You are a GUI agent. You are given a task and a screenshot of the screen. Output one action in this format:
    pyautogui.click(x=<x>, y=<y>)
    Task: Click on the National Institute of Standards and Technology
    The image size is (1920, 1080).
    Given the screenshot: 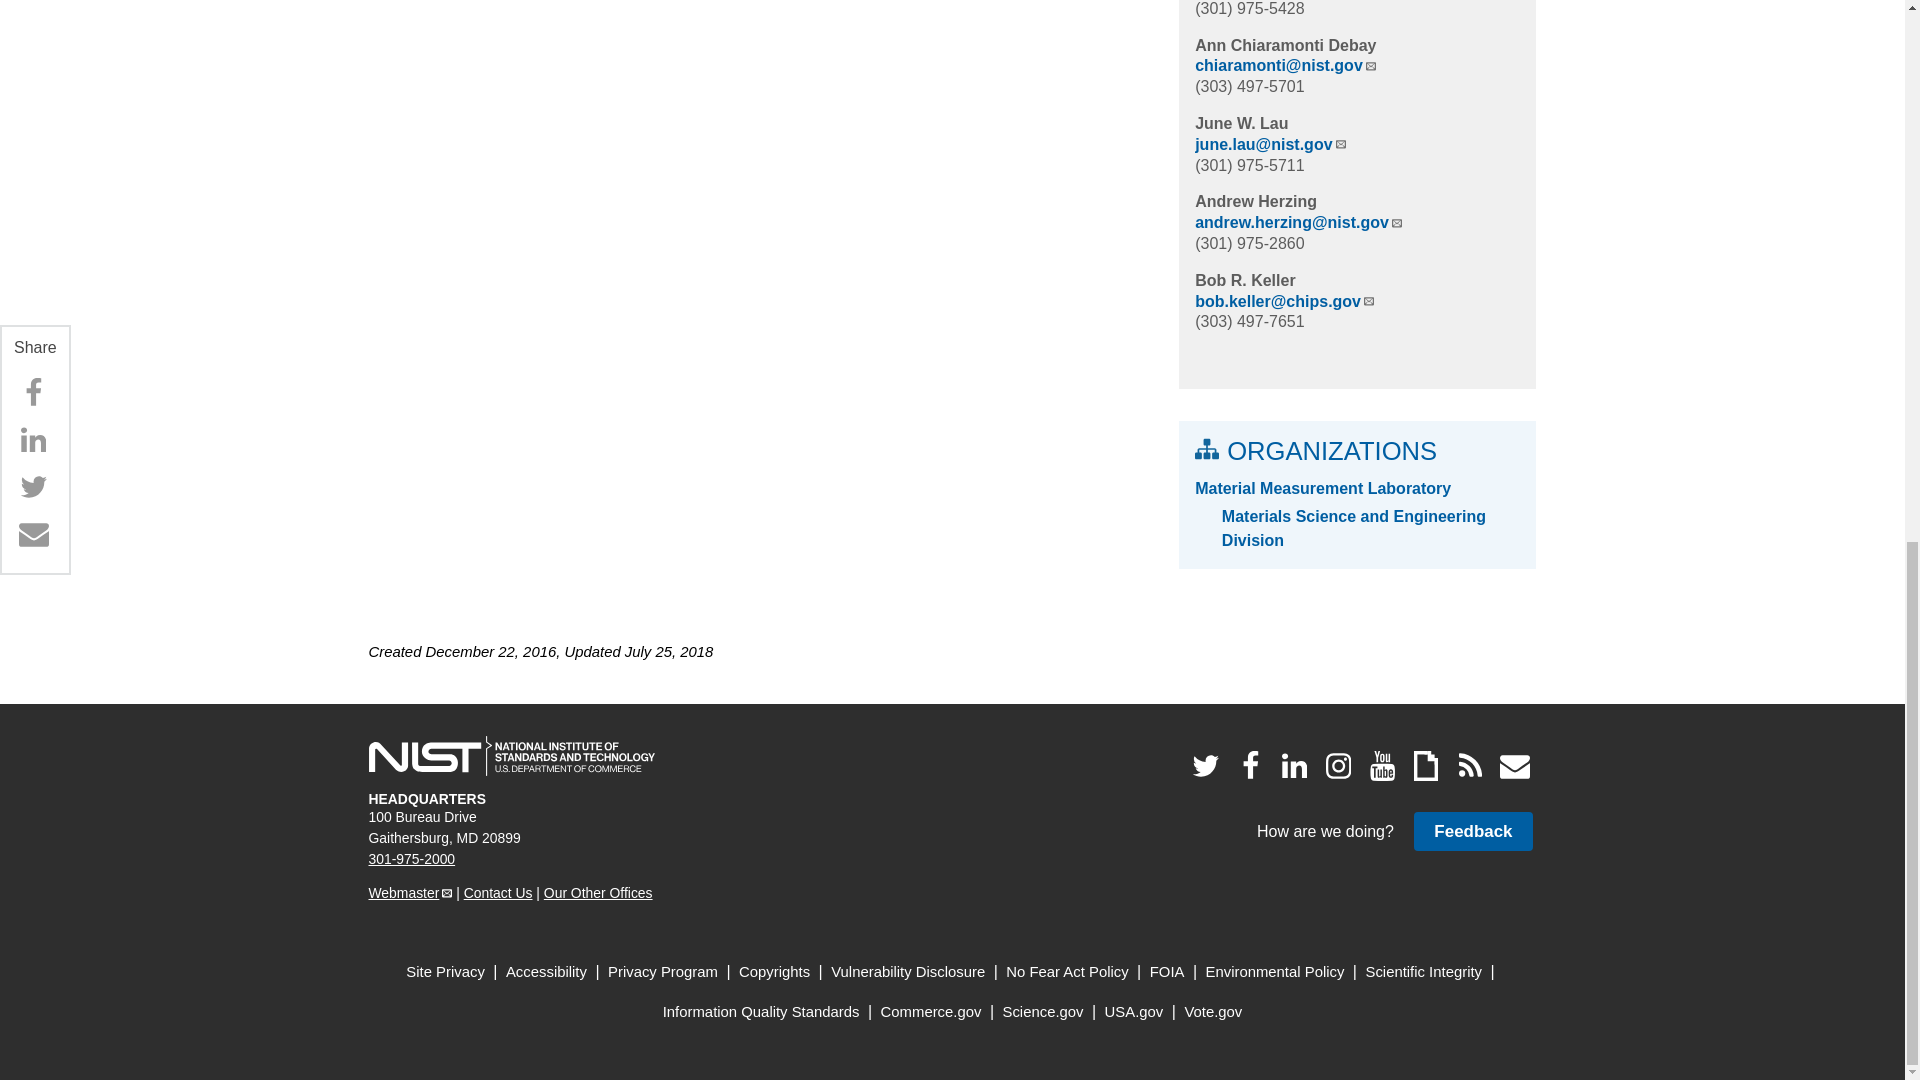 What is the action you would take?
    pyautogui.click(x=511, y=756)
    